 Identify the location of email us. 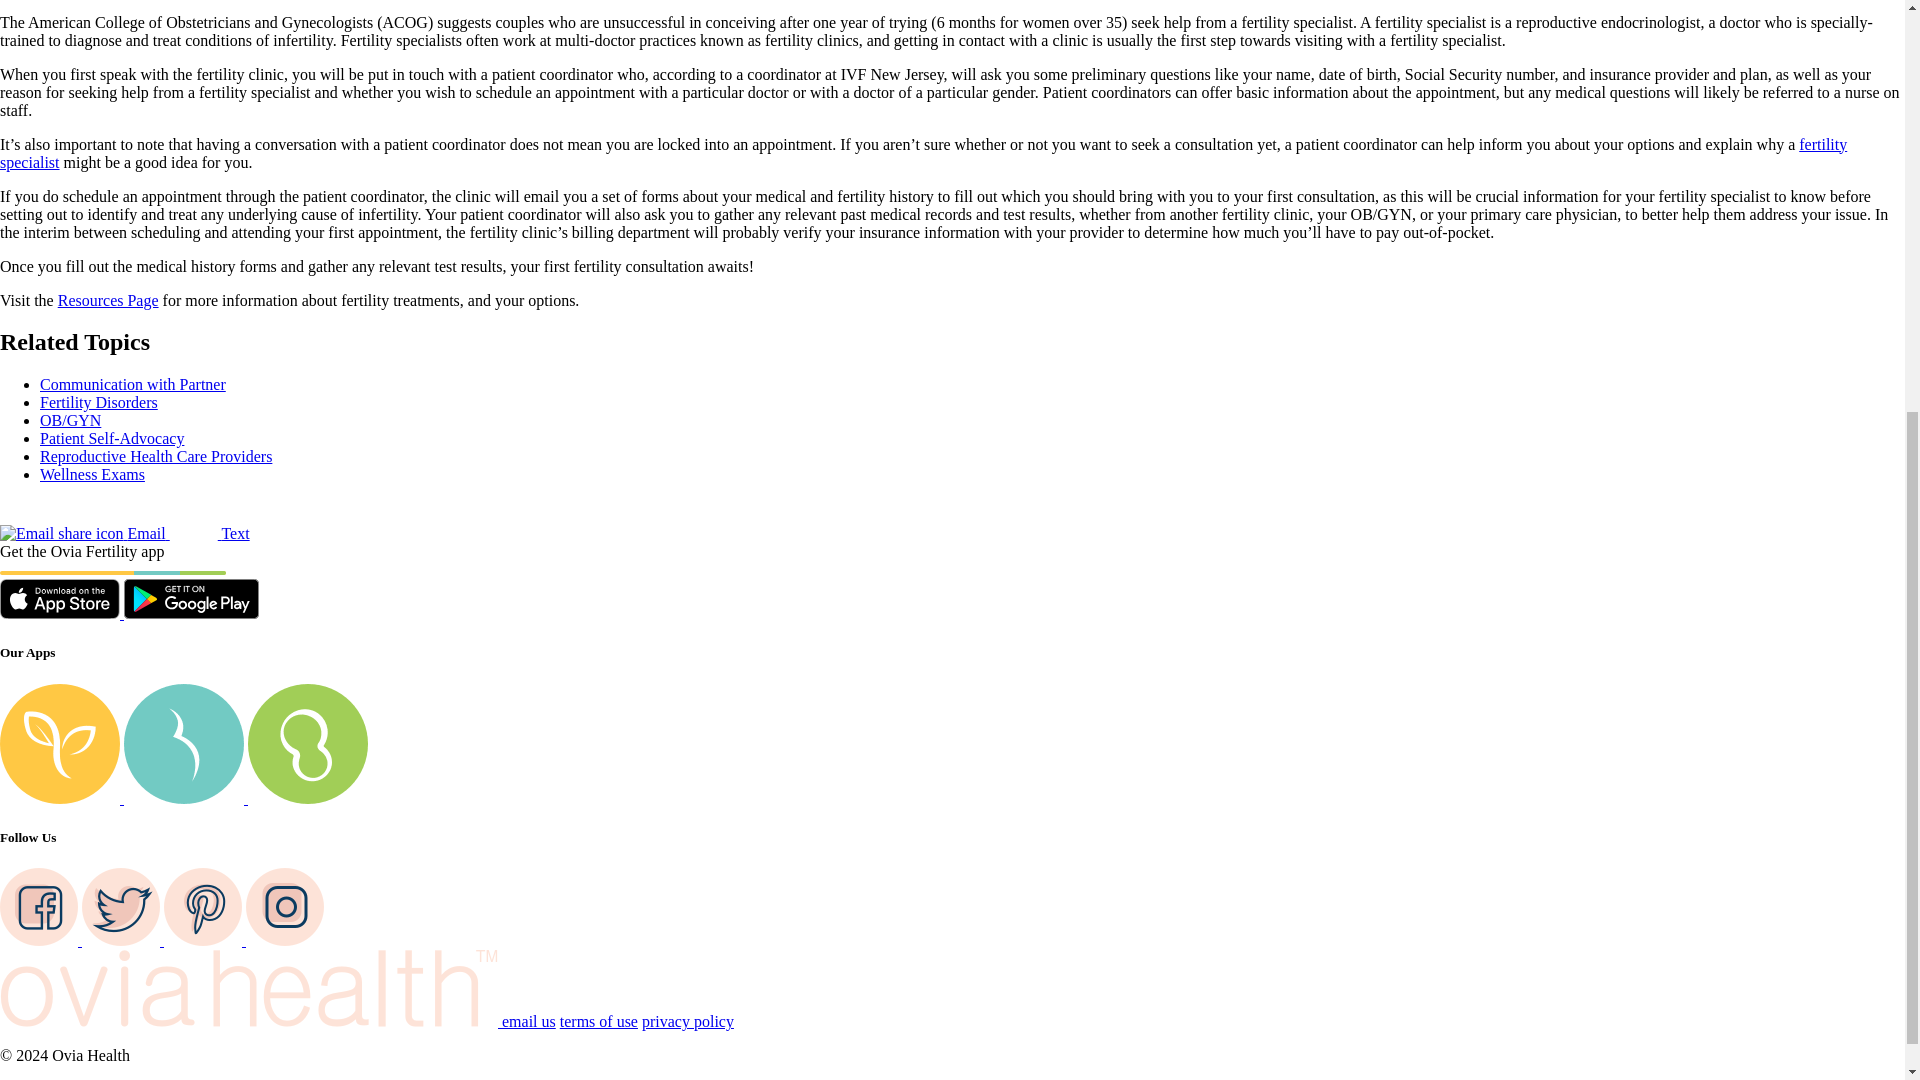
(528, 1022).